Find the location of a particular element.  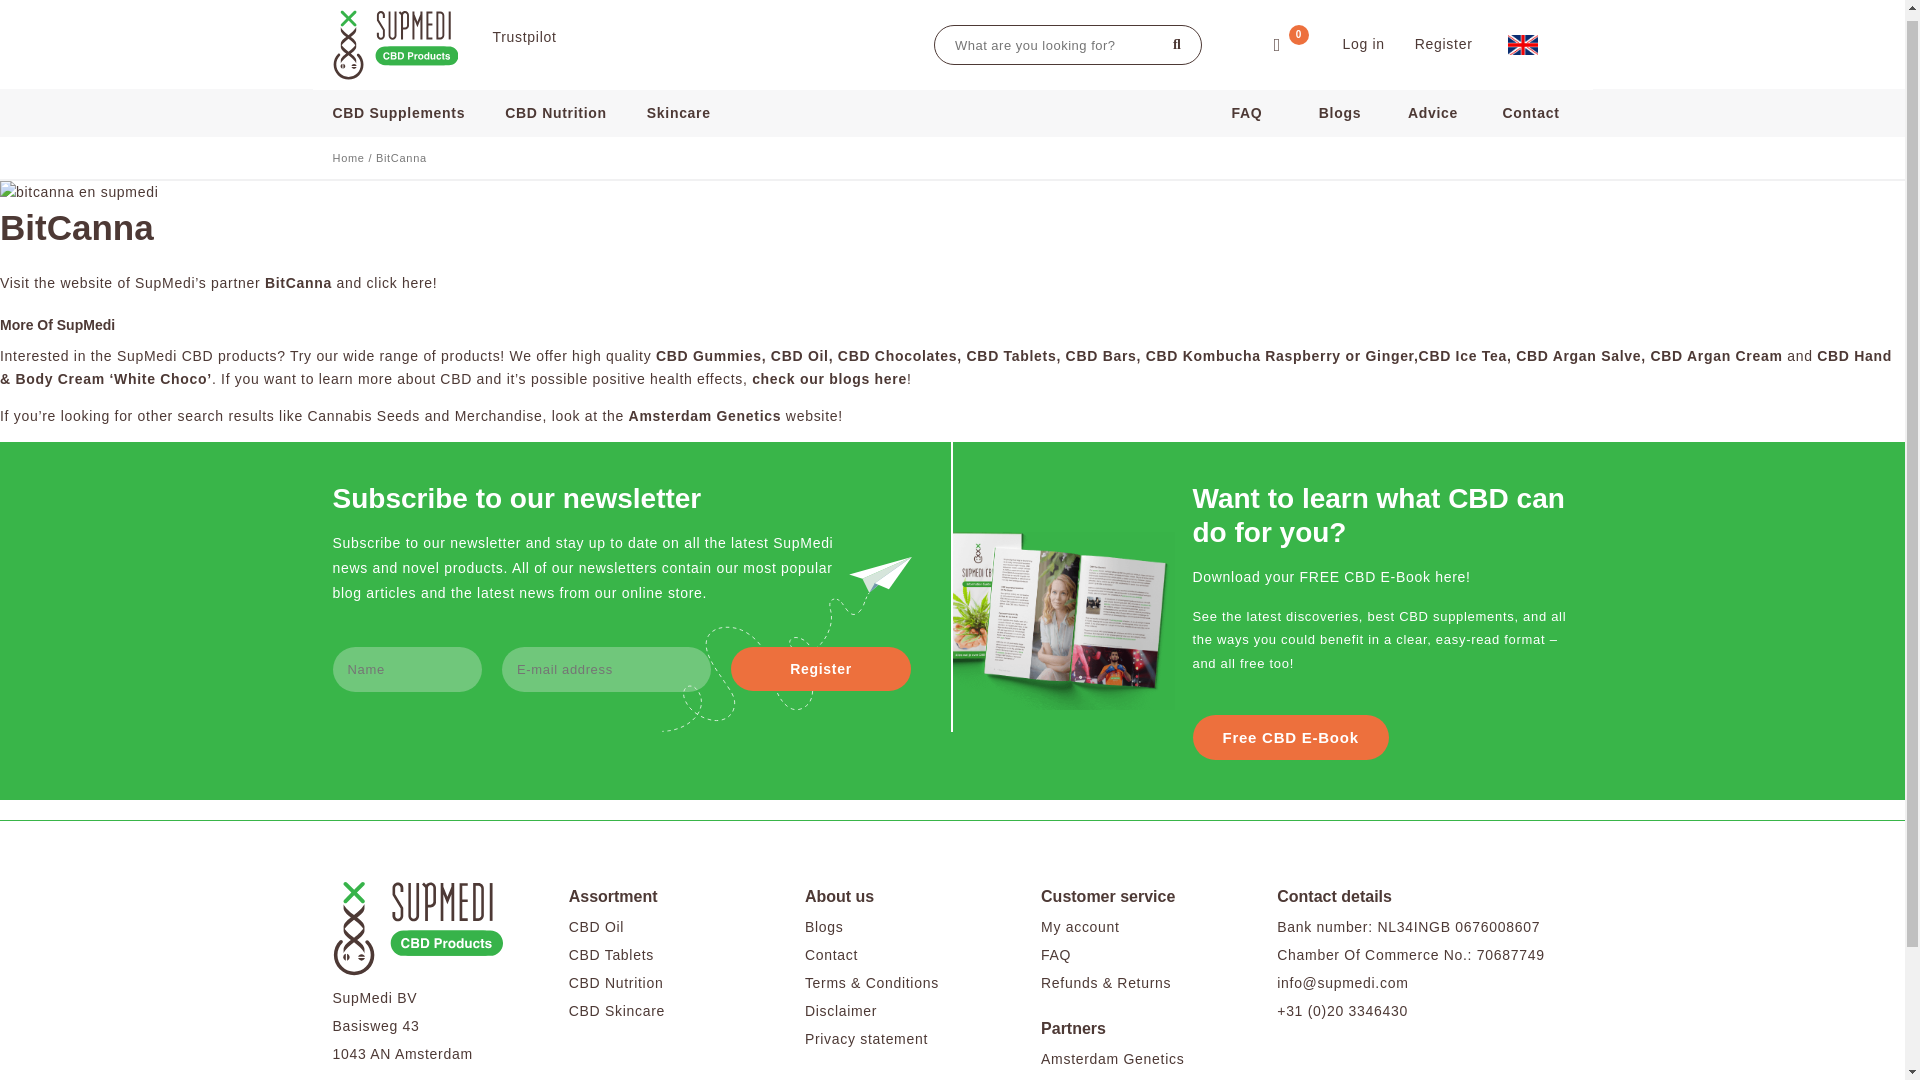

Register is located at coordinates (1444, 36).